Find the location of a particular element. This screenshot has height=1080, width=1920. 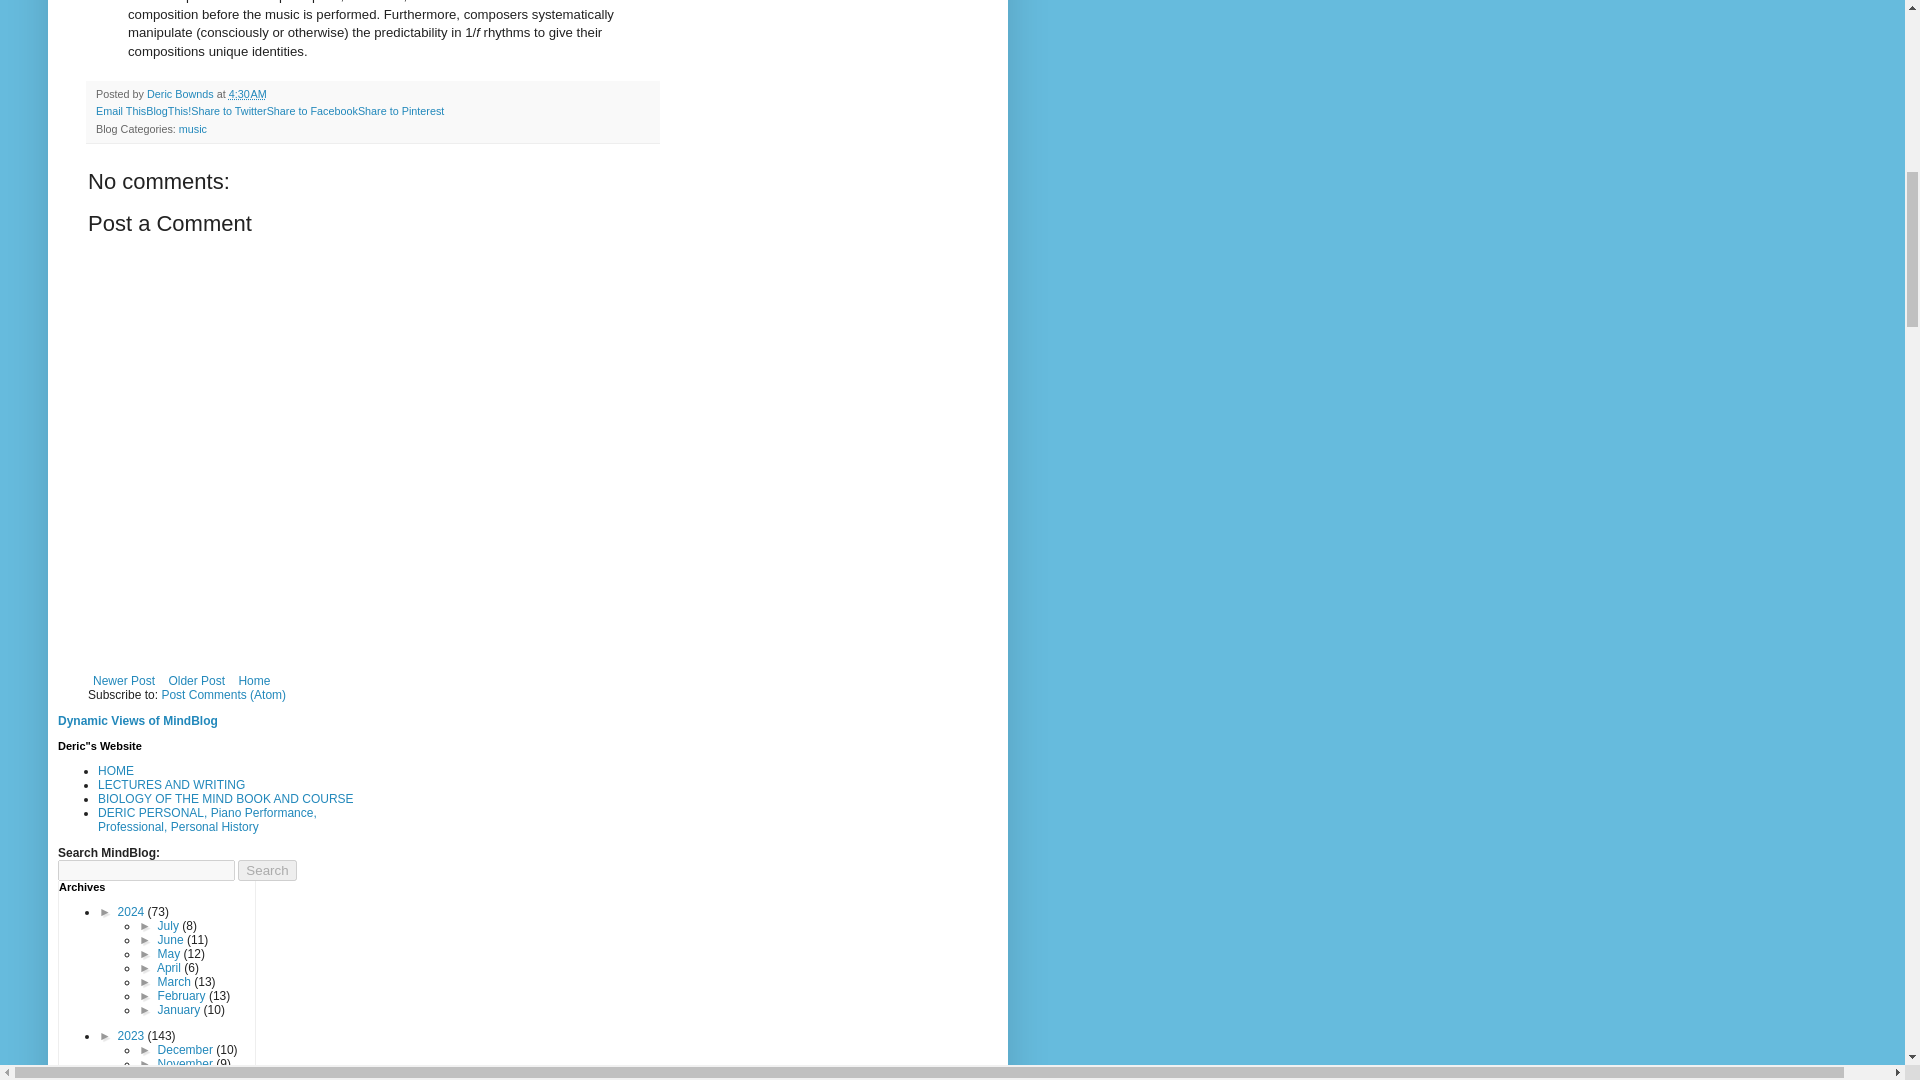

July is located at coordinates (170, 926).